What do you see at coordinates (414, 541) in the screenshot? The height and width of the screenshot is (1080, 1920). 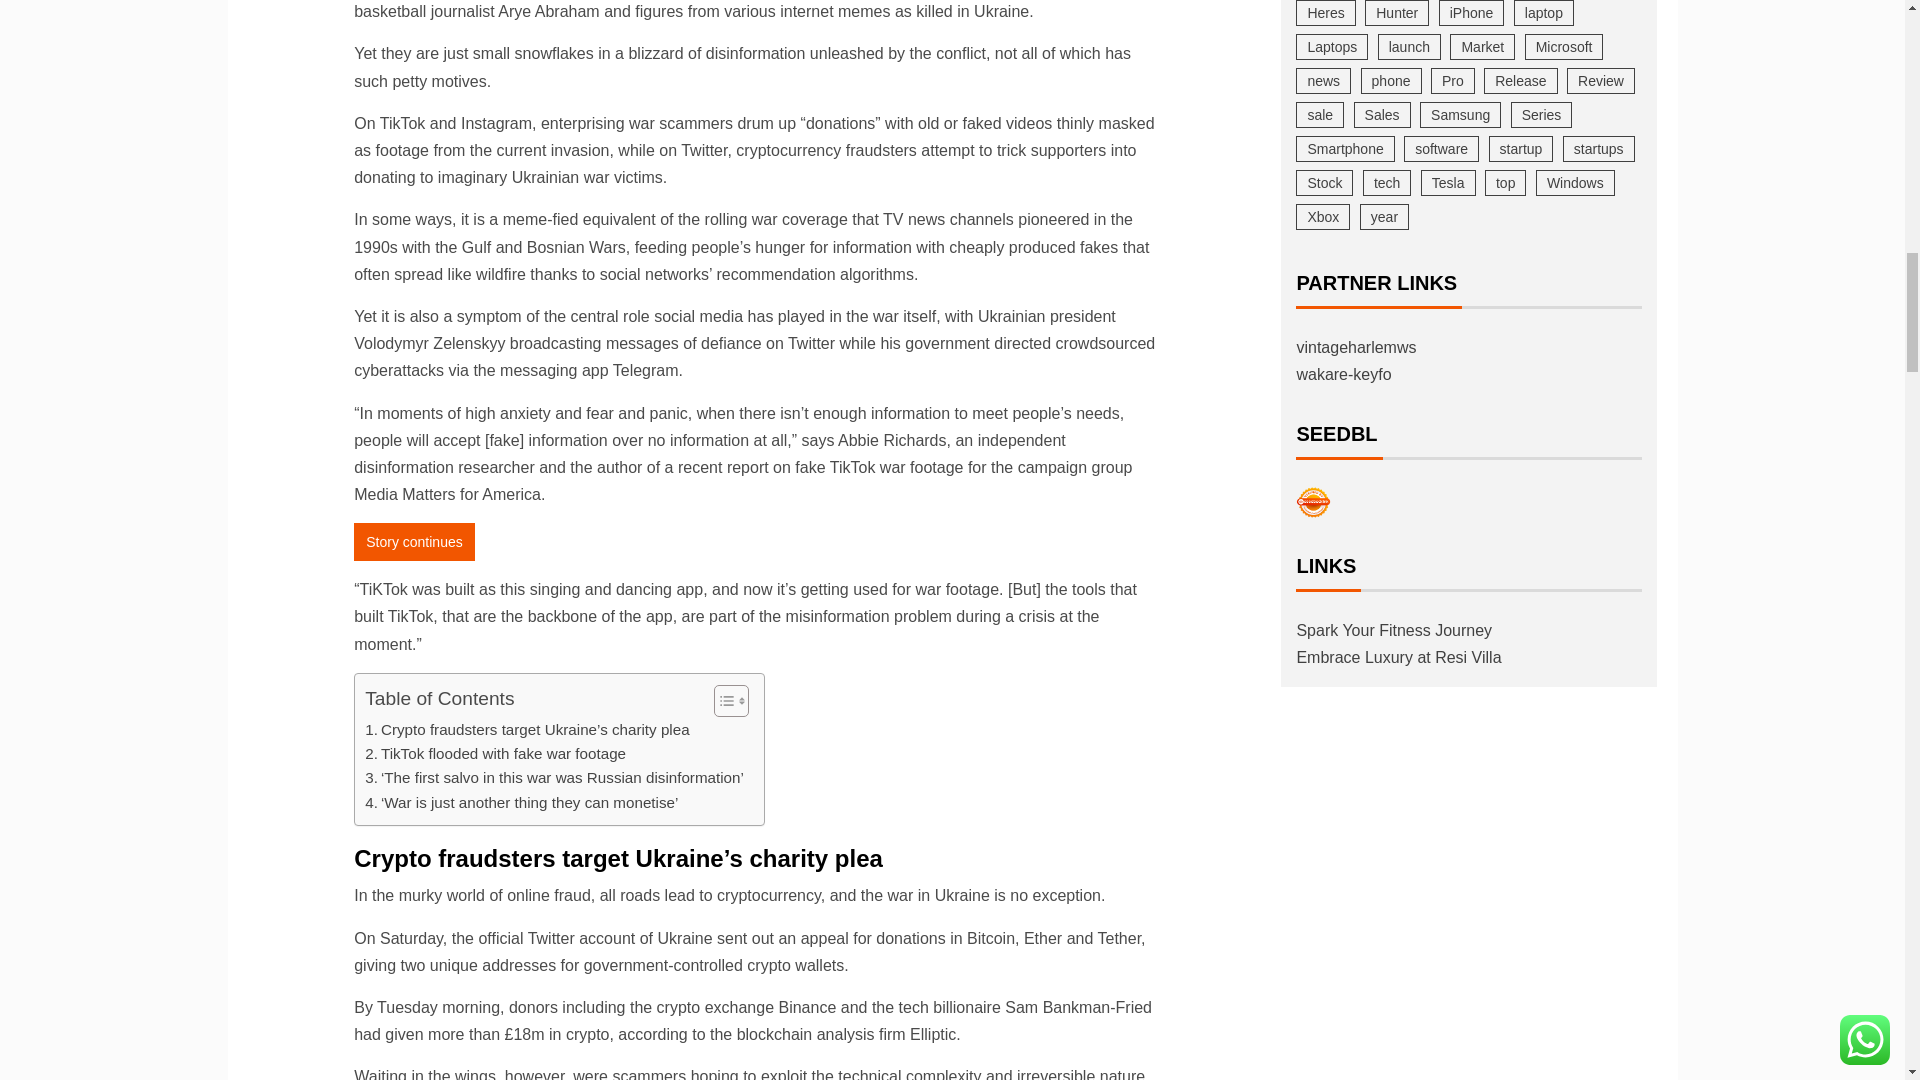 I see `Story continues` at bounding box center [414, 541].